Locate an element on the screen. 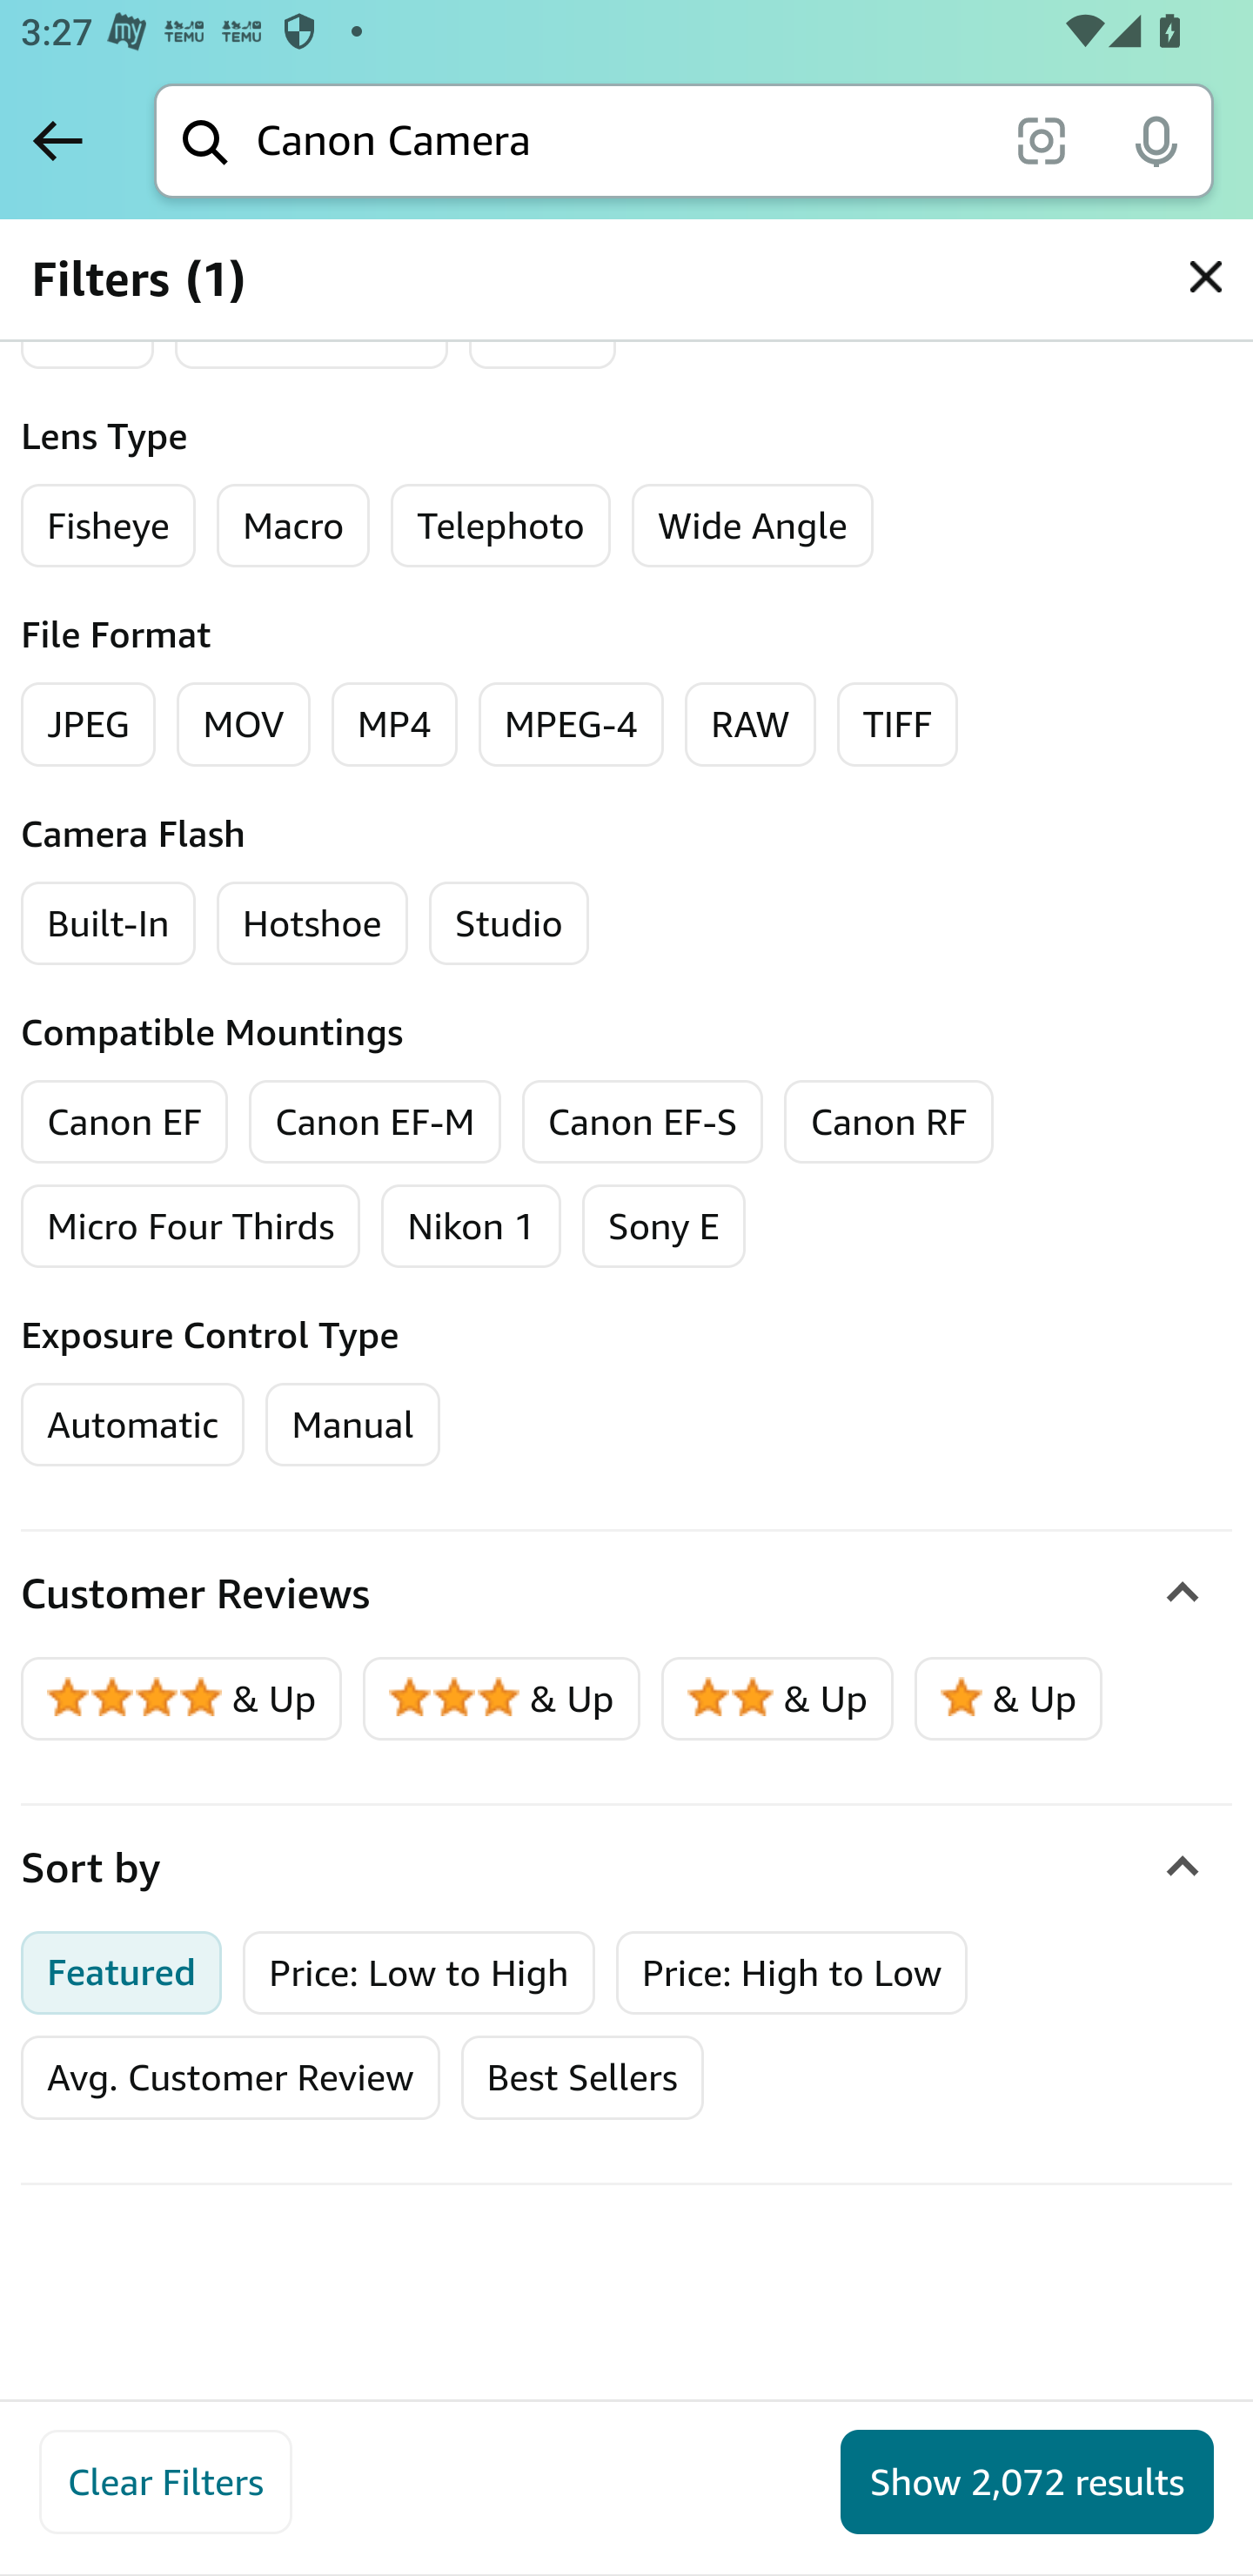 The width and height of the screenshot is (1253, 2576). Built-In is located at coordinates (108, 923).